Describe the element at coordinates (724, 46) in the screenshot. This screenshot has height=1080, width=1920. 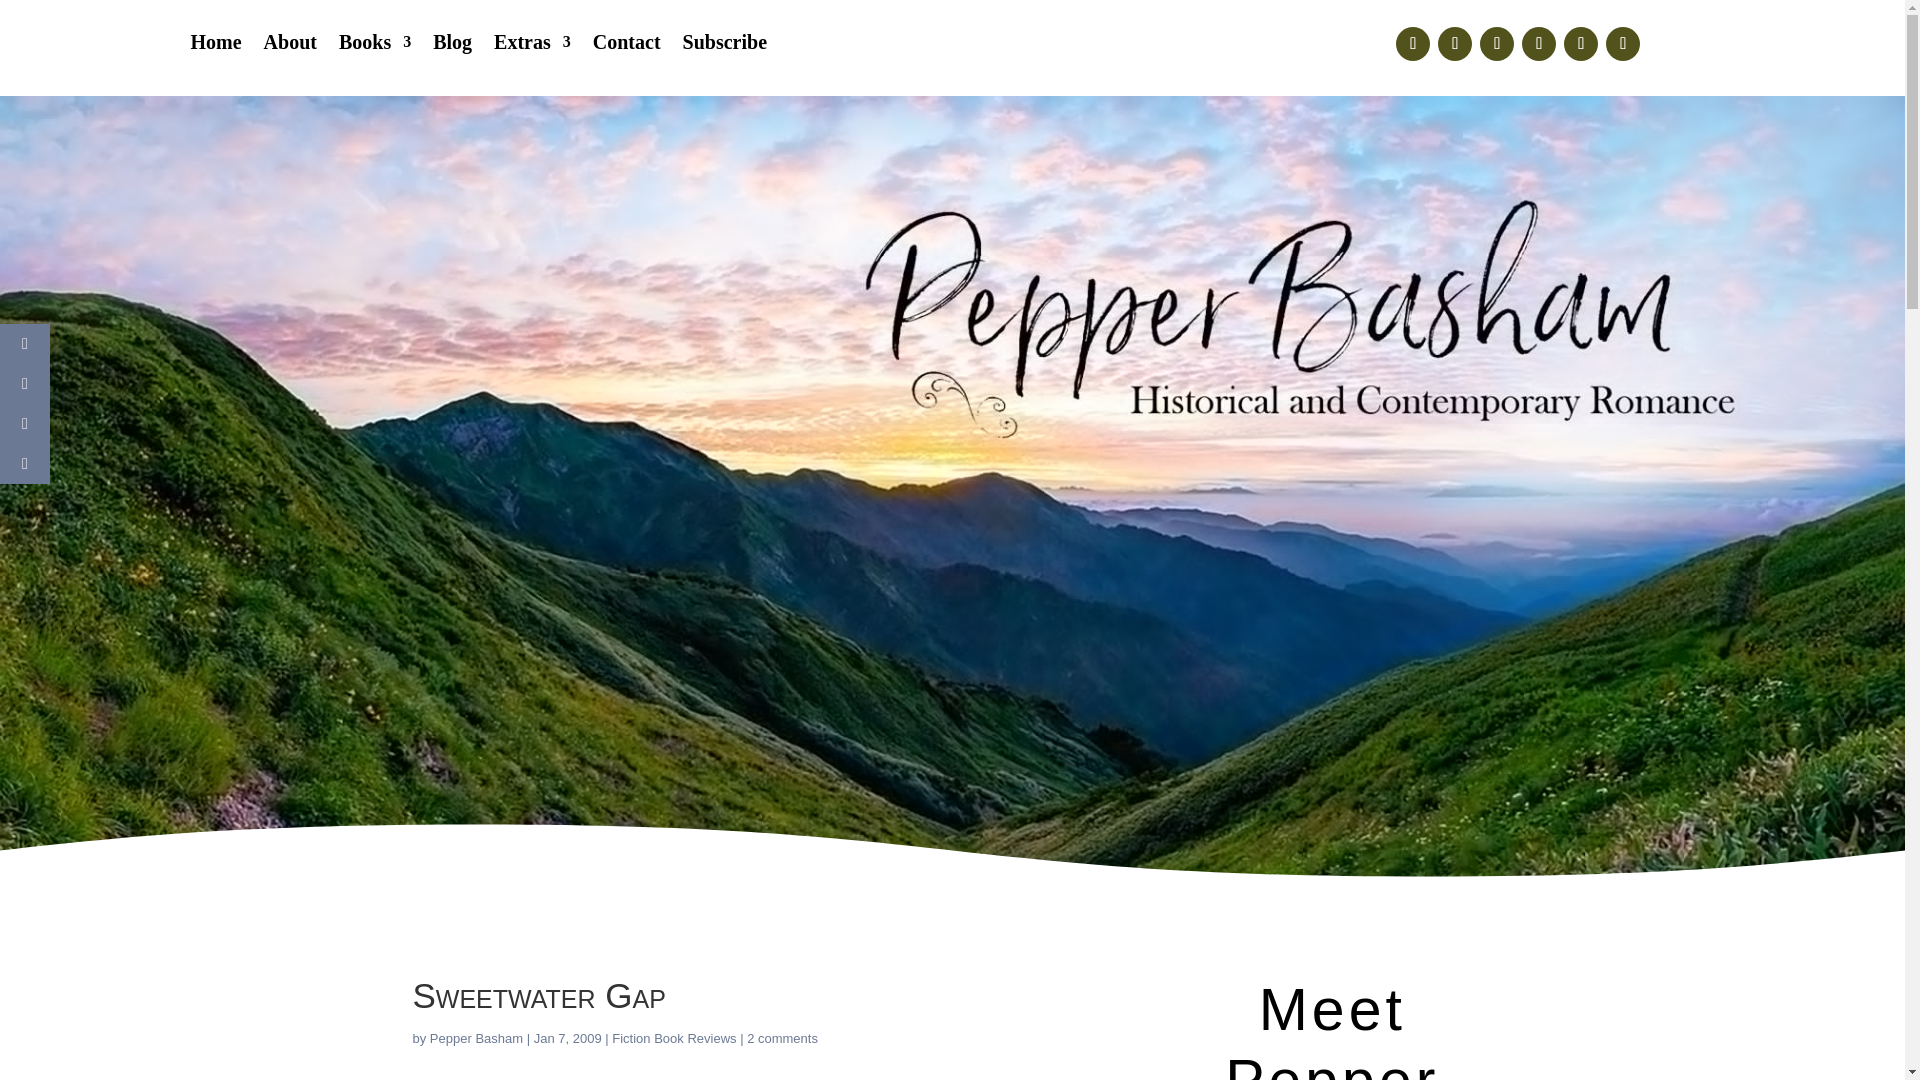
I see `Subscribe` at that location.